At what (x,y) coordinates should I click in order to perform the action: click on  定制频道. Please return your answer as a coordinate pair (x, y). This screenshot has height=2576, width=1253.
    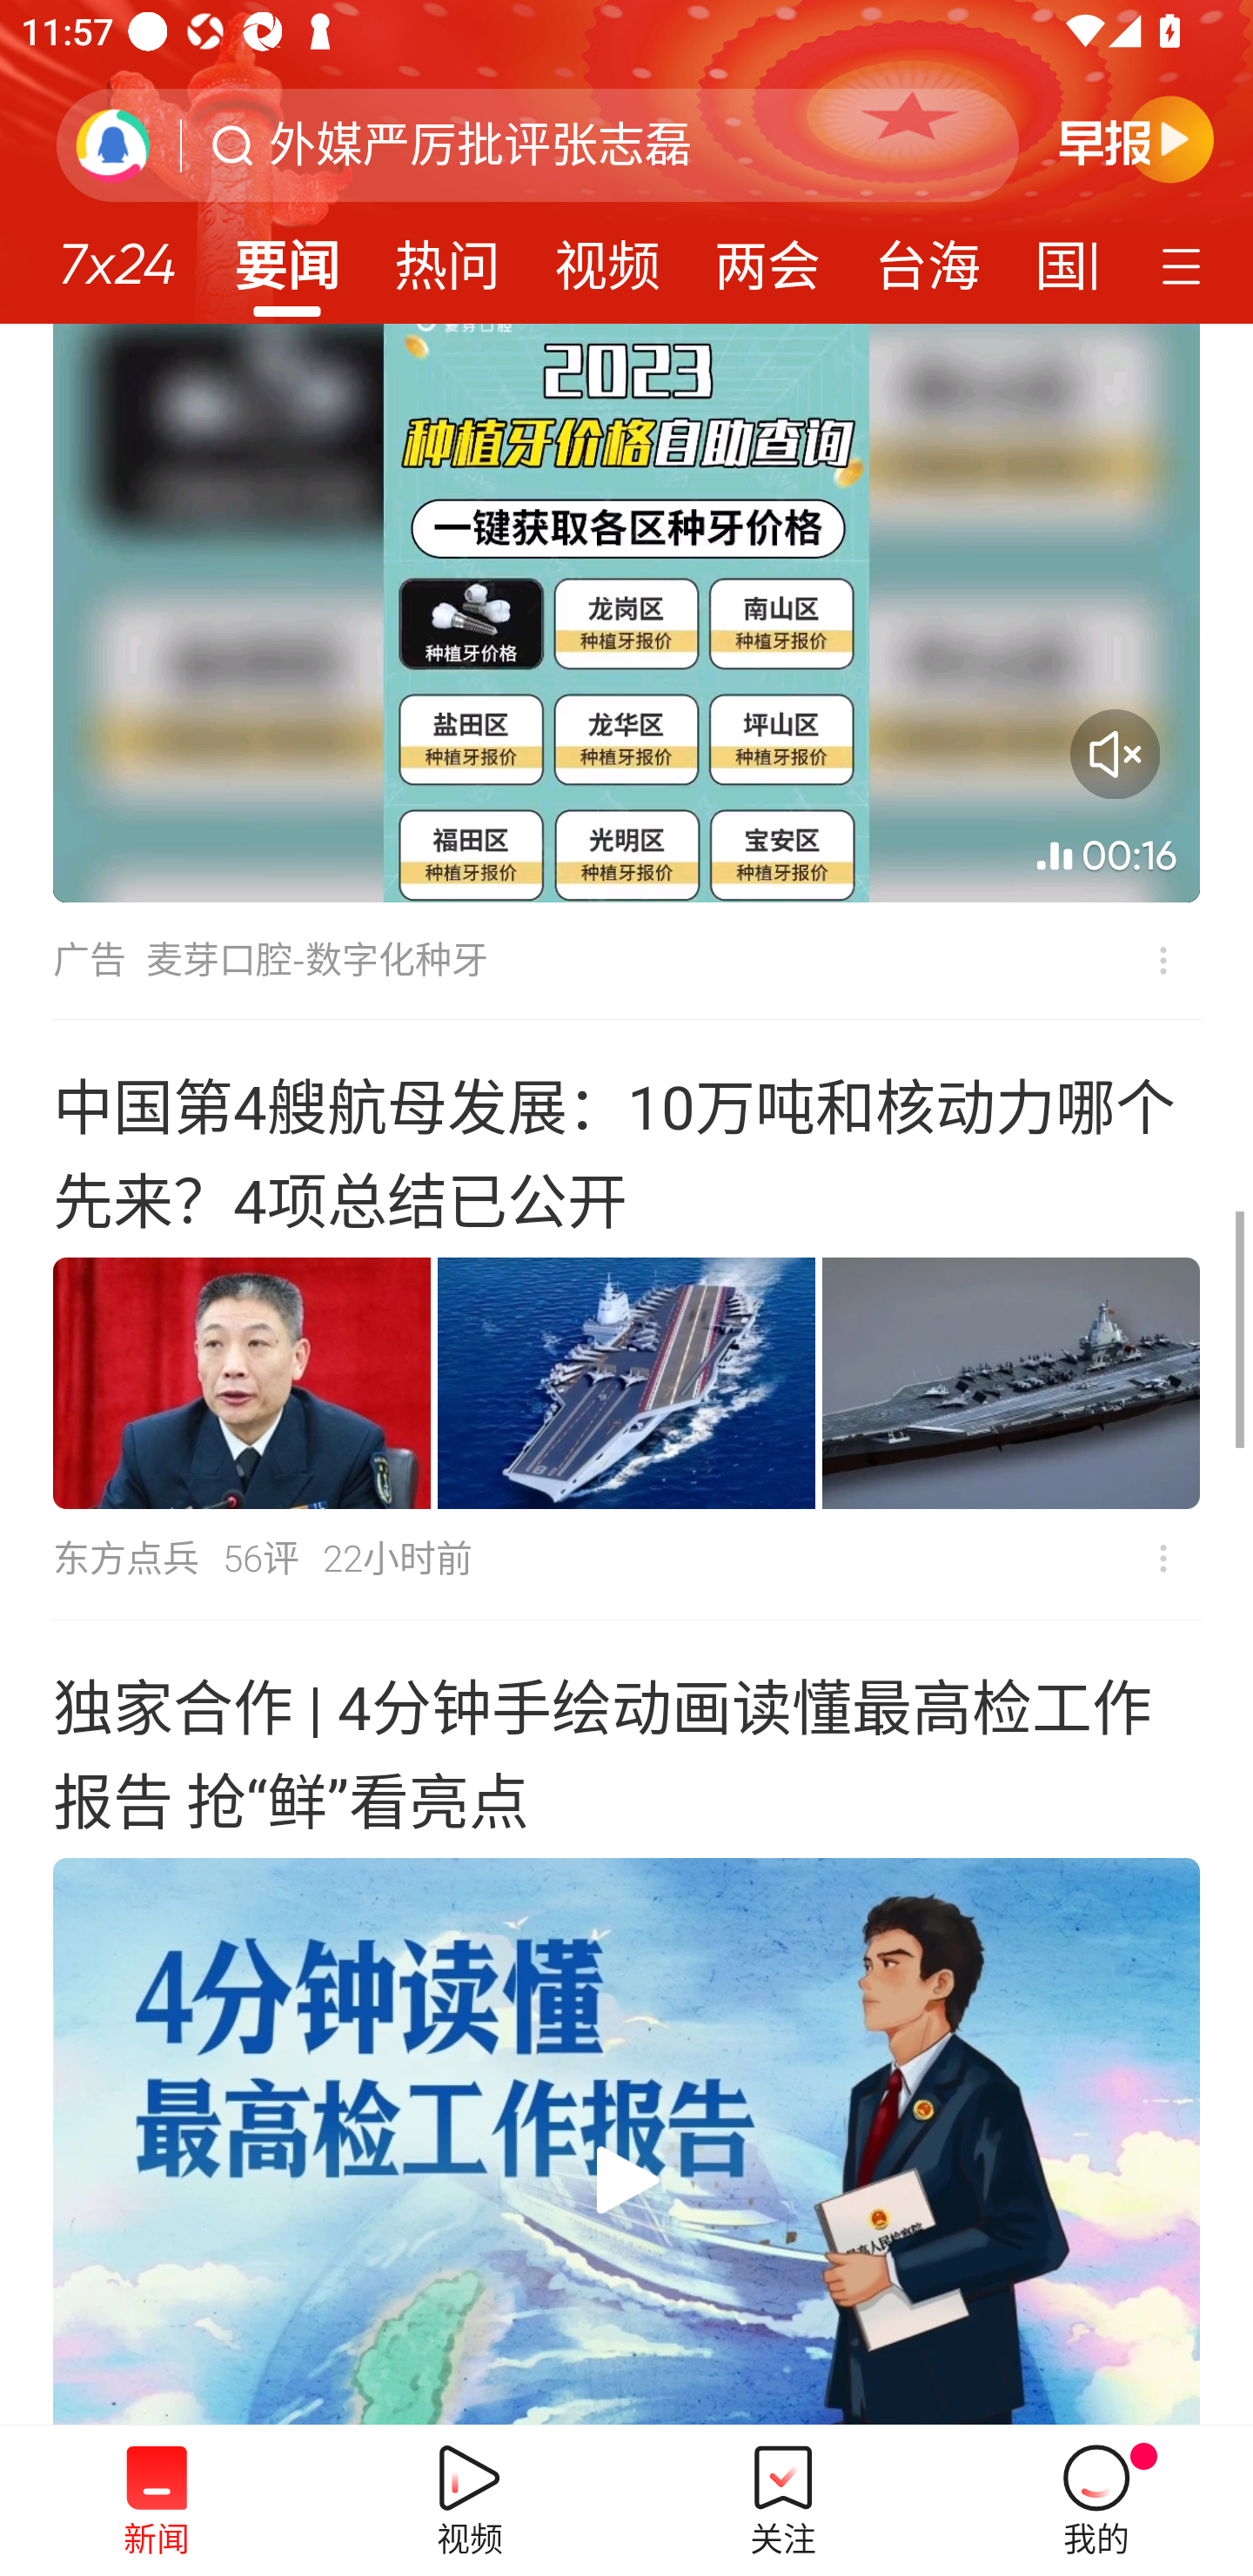
    Looking at the image, I should click on (1185, 264).